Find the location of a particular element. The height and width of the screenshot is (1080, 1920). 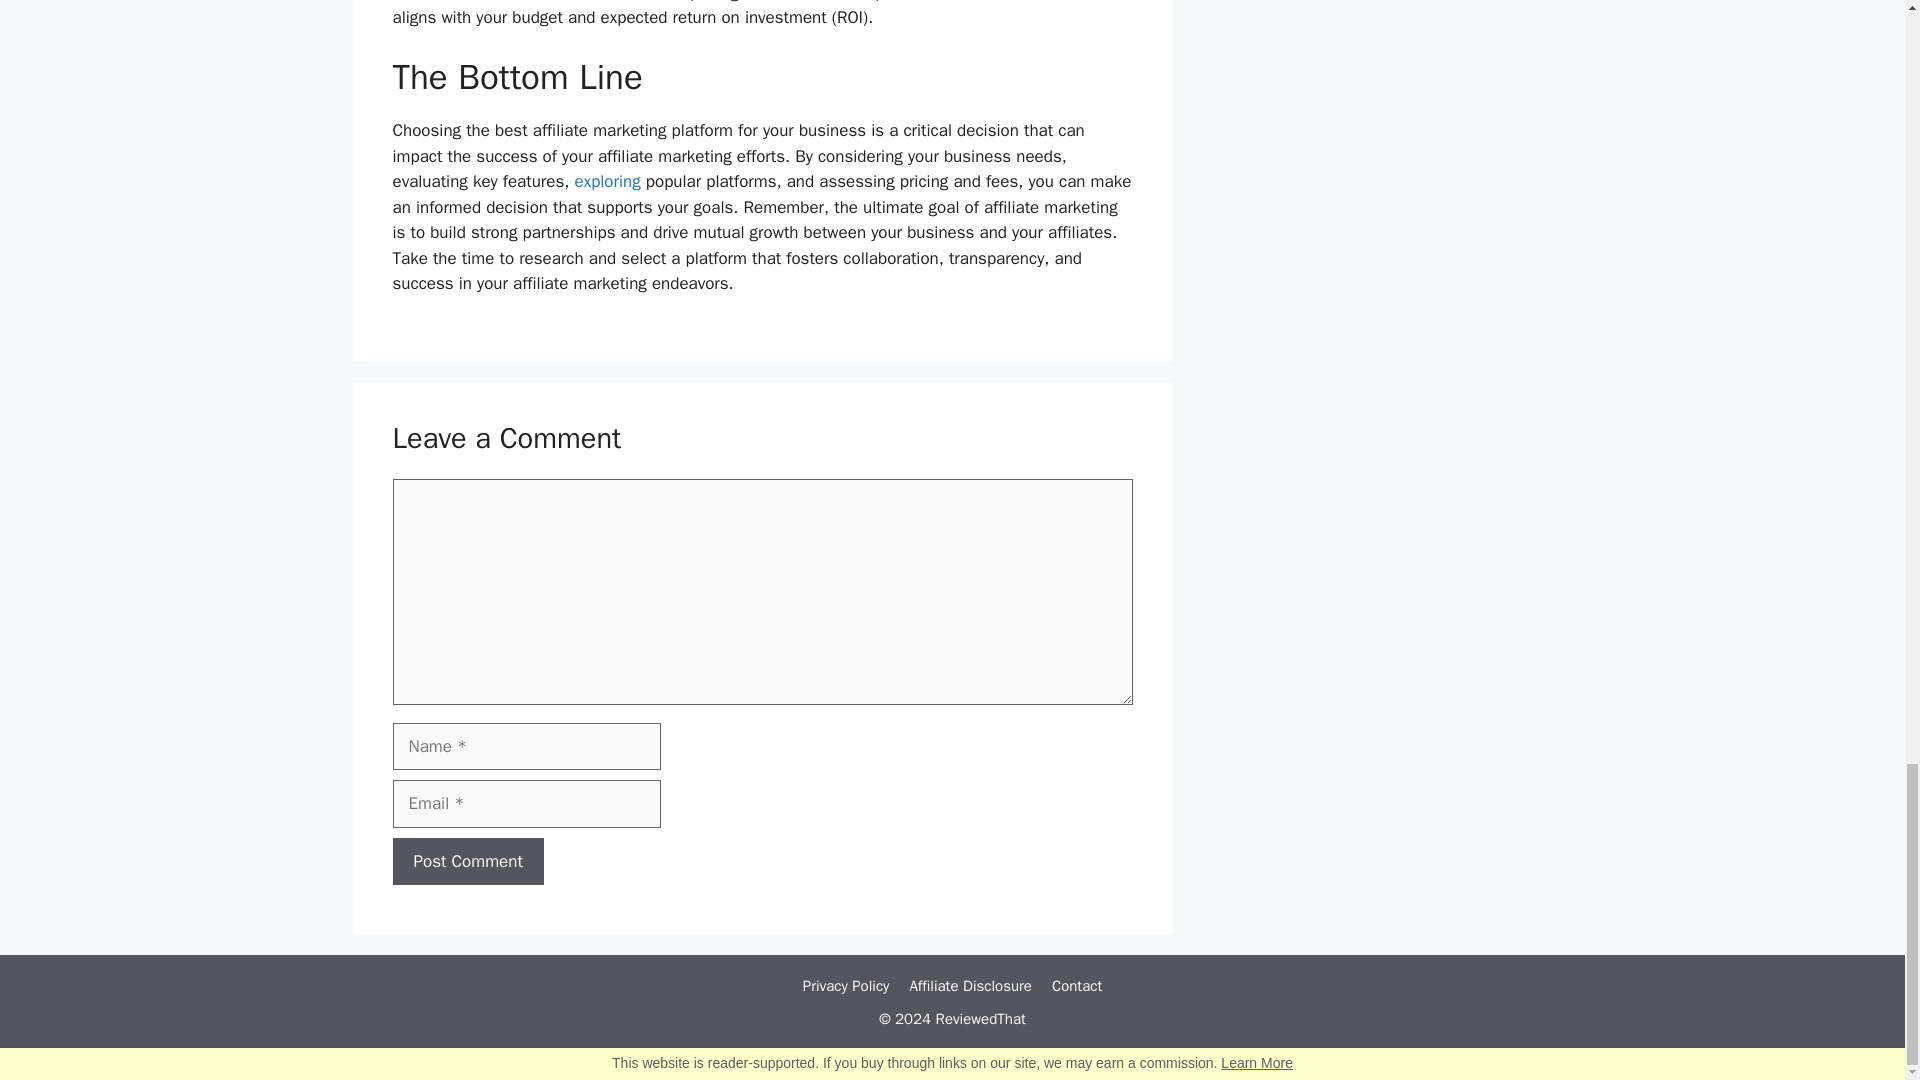

Post Comment is located at coordinates (467, 862).